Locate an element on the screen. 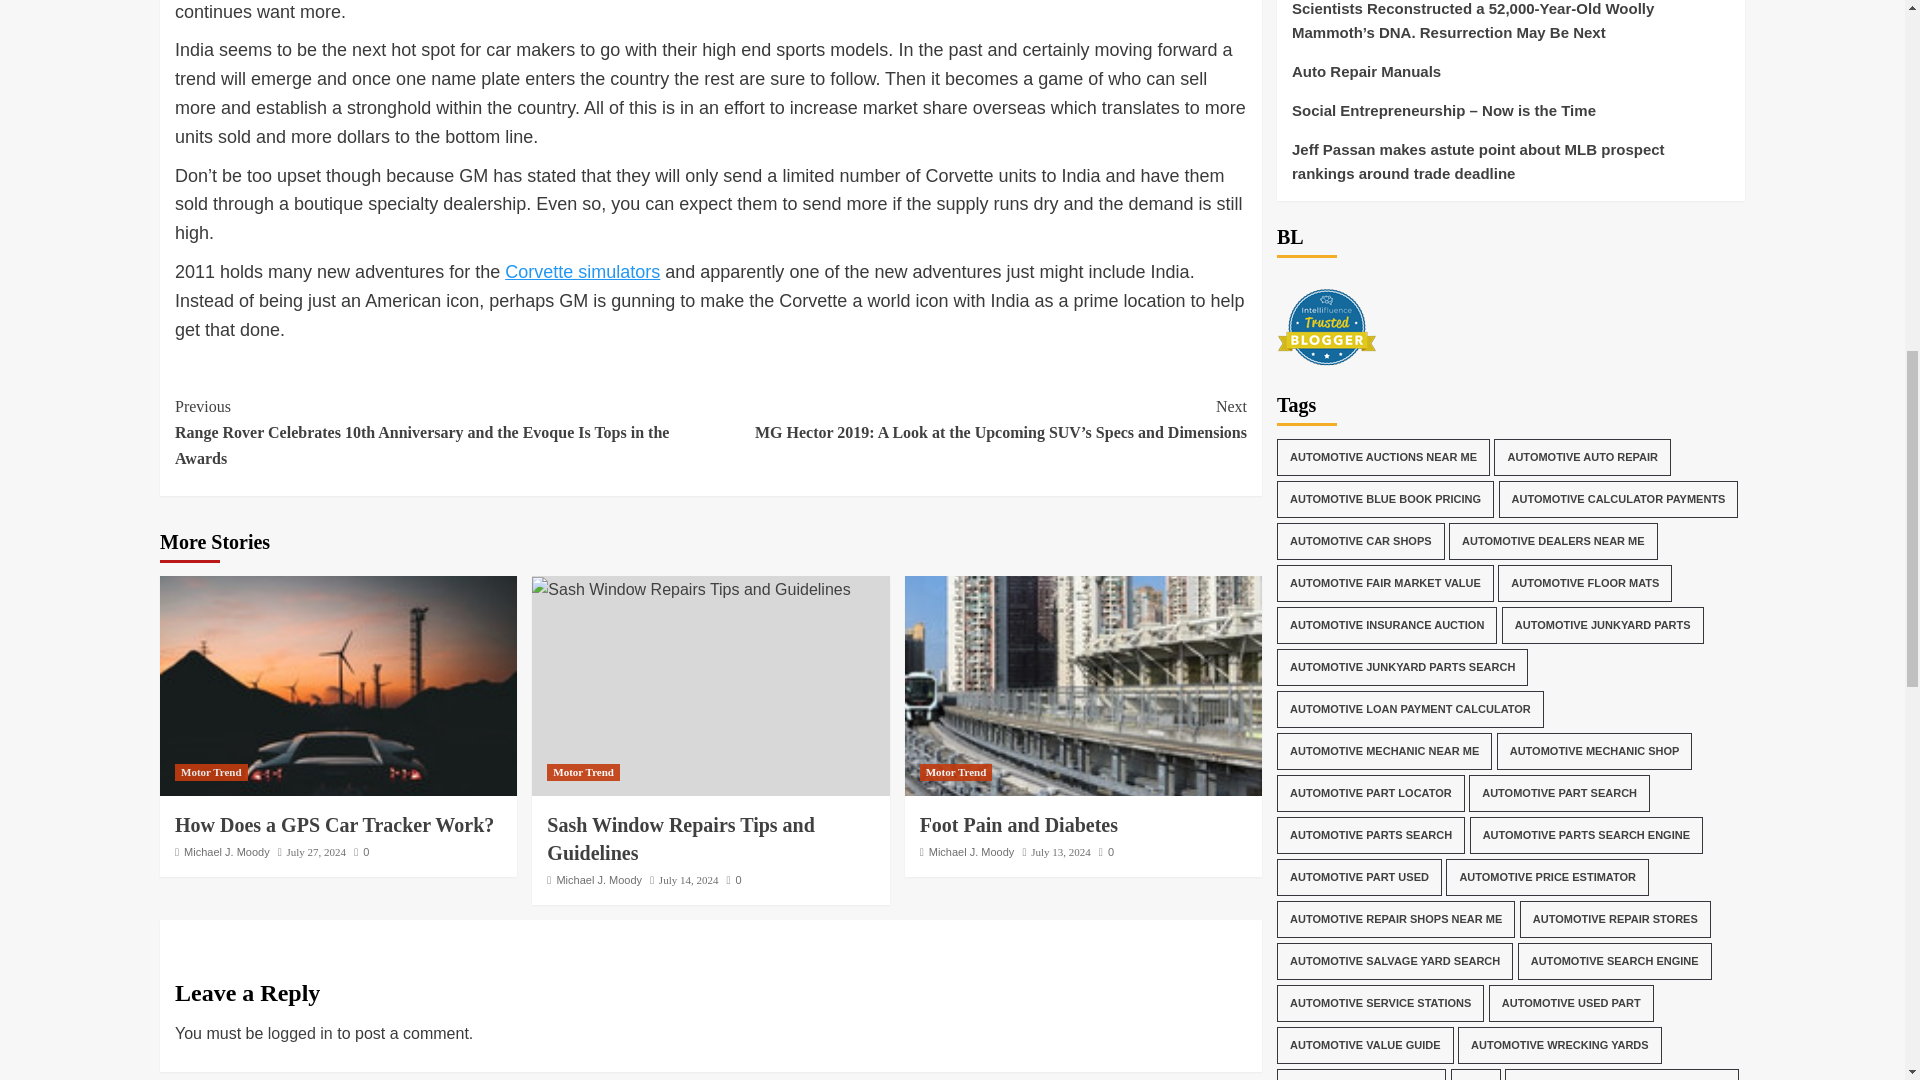  Michael J. Moody is located at coordinates (598, 879).